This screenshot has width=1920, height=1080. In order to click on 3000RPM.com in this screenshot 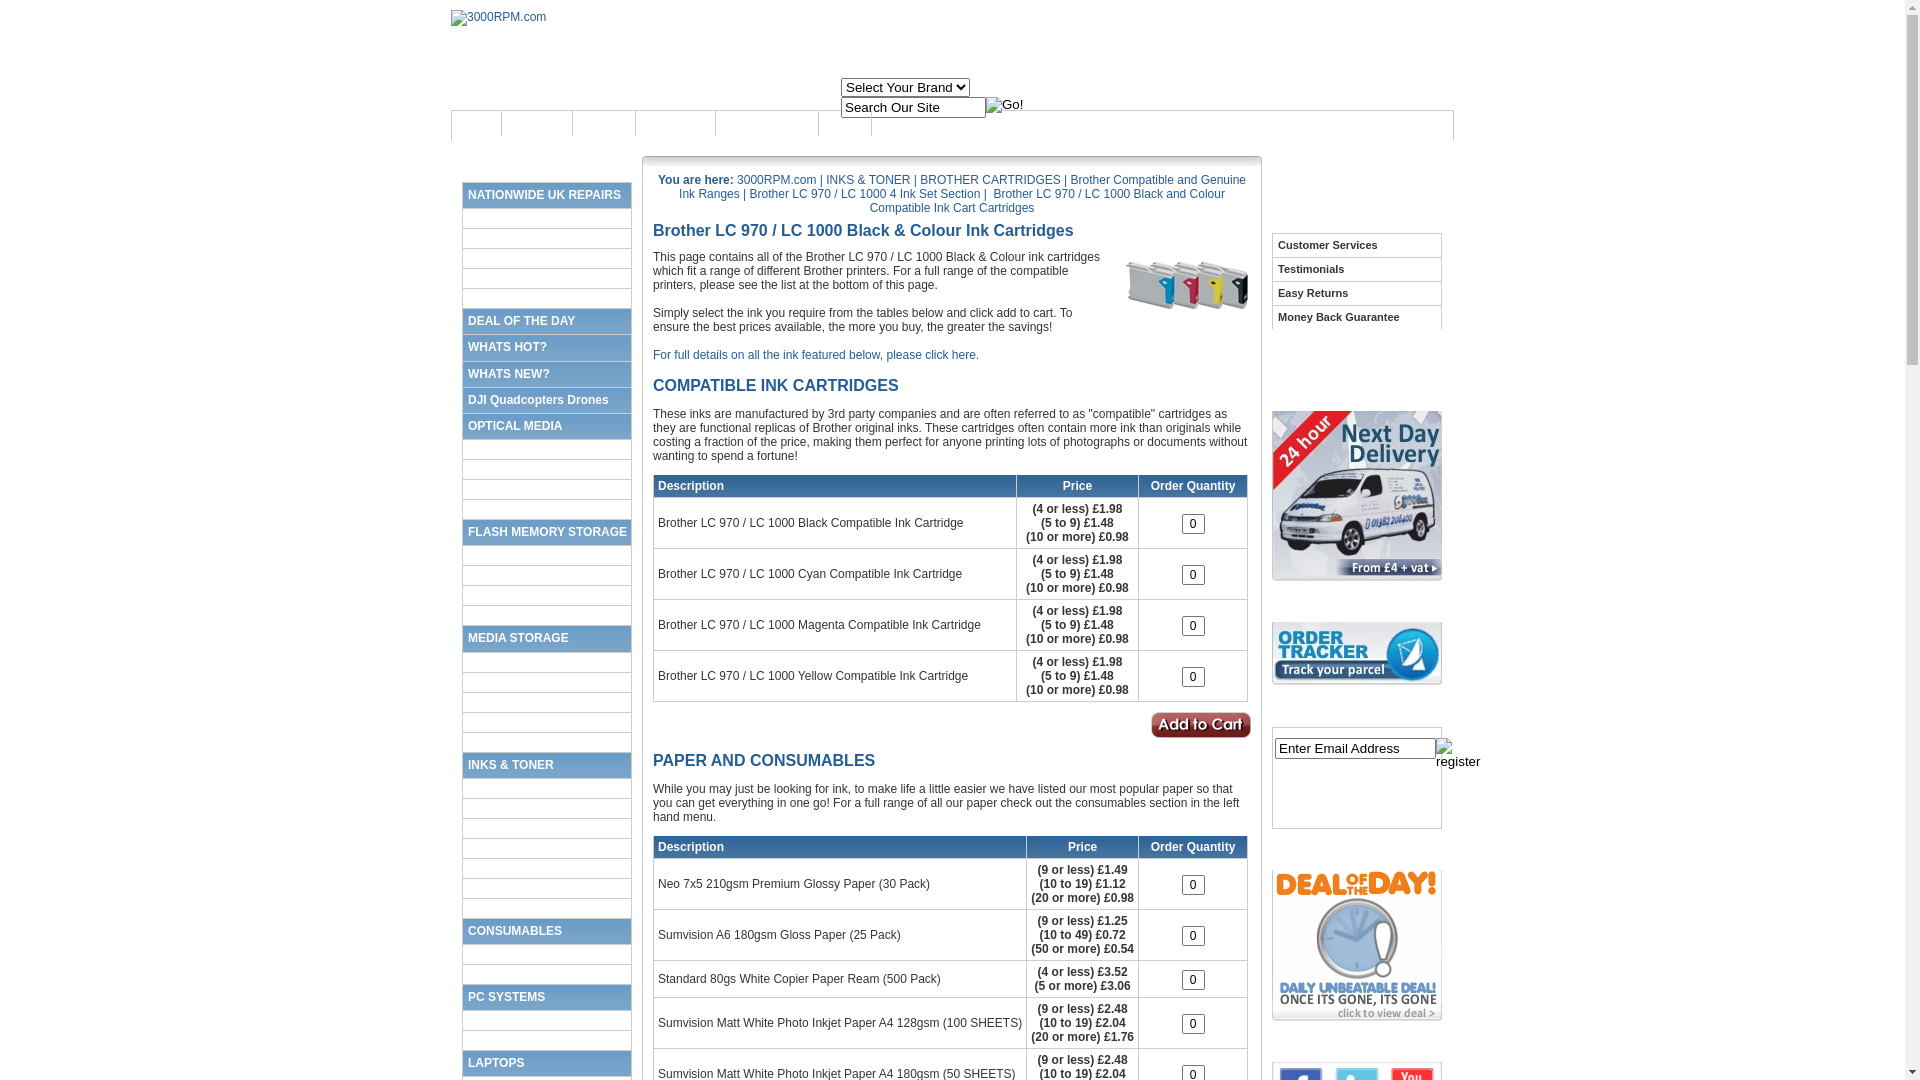, I will do `click(776, 180)`.